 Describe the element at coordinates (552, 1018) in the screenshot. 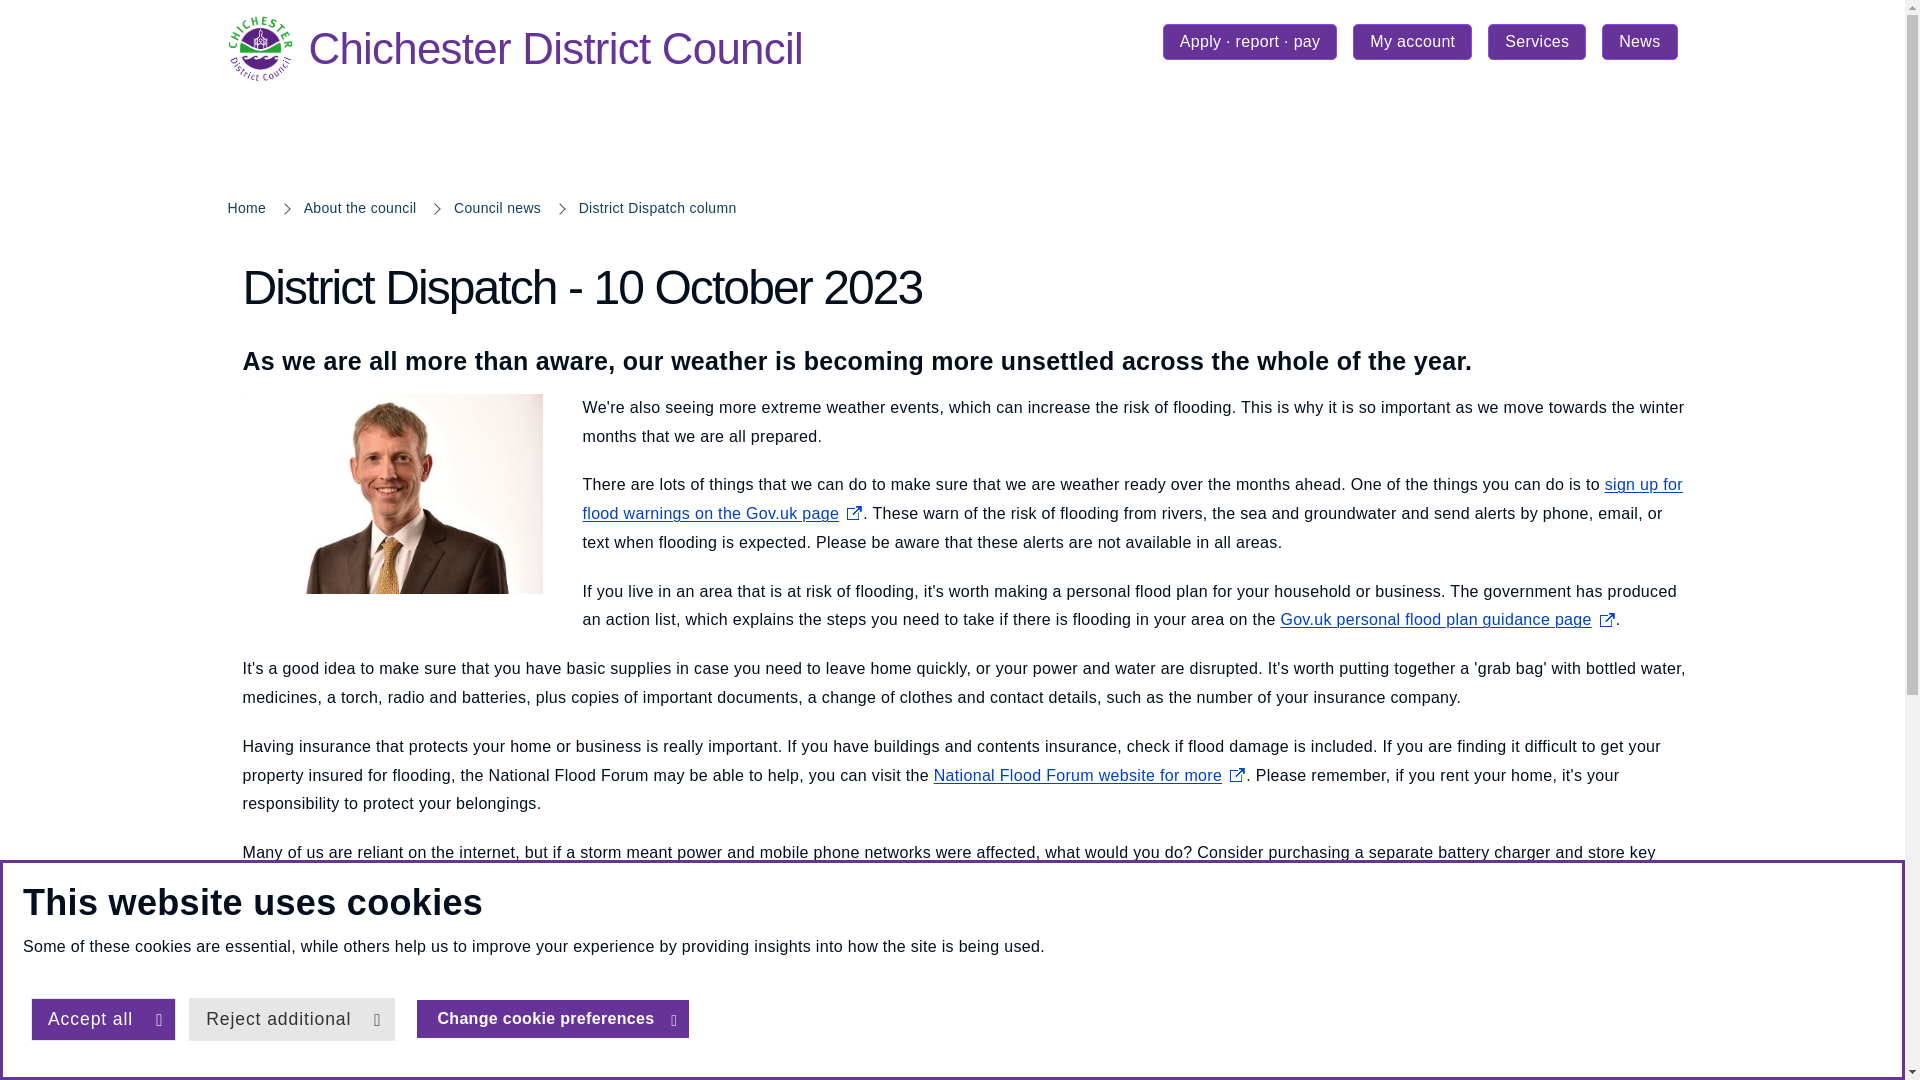

I see `Change cookie preferences` at that location.